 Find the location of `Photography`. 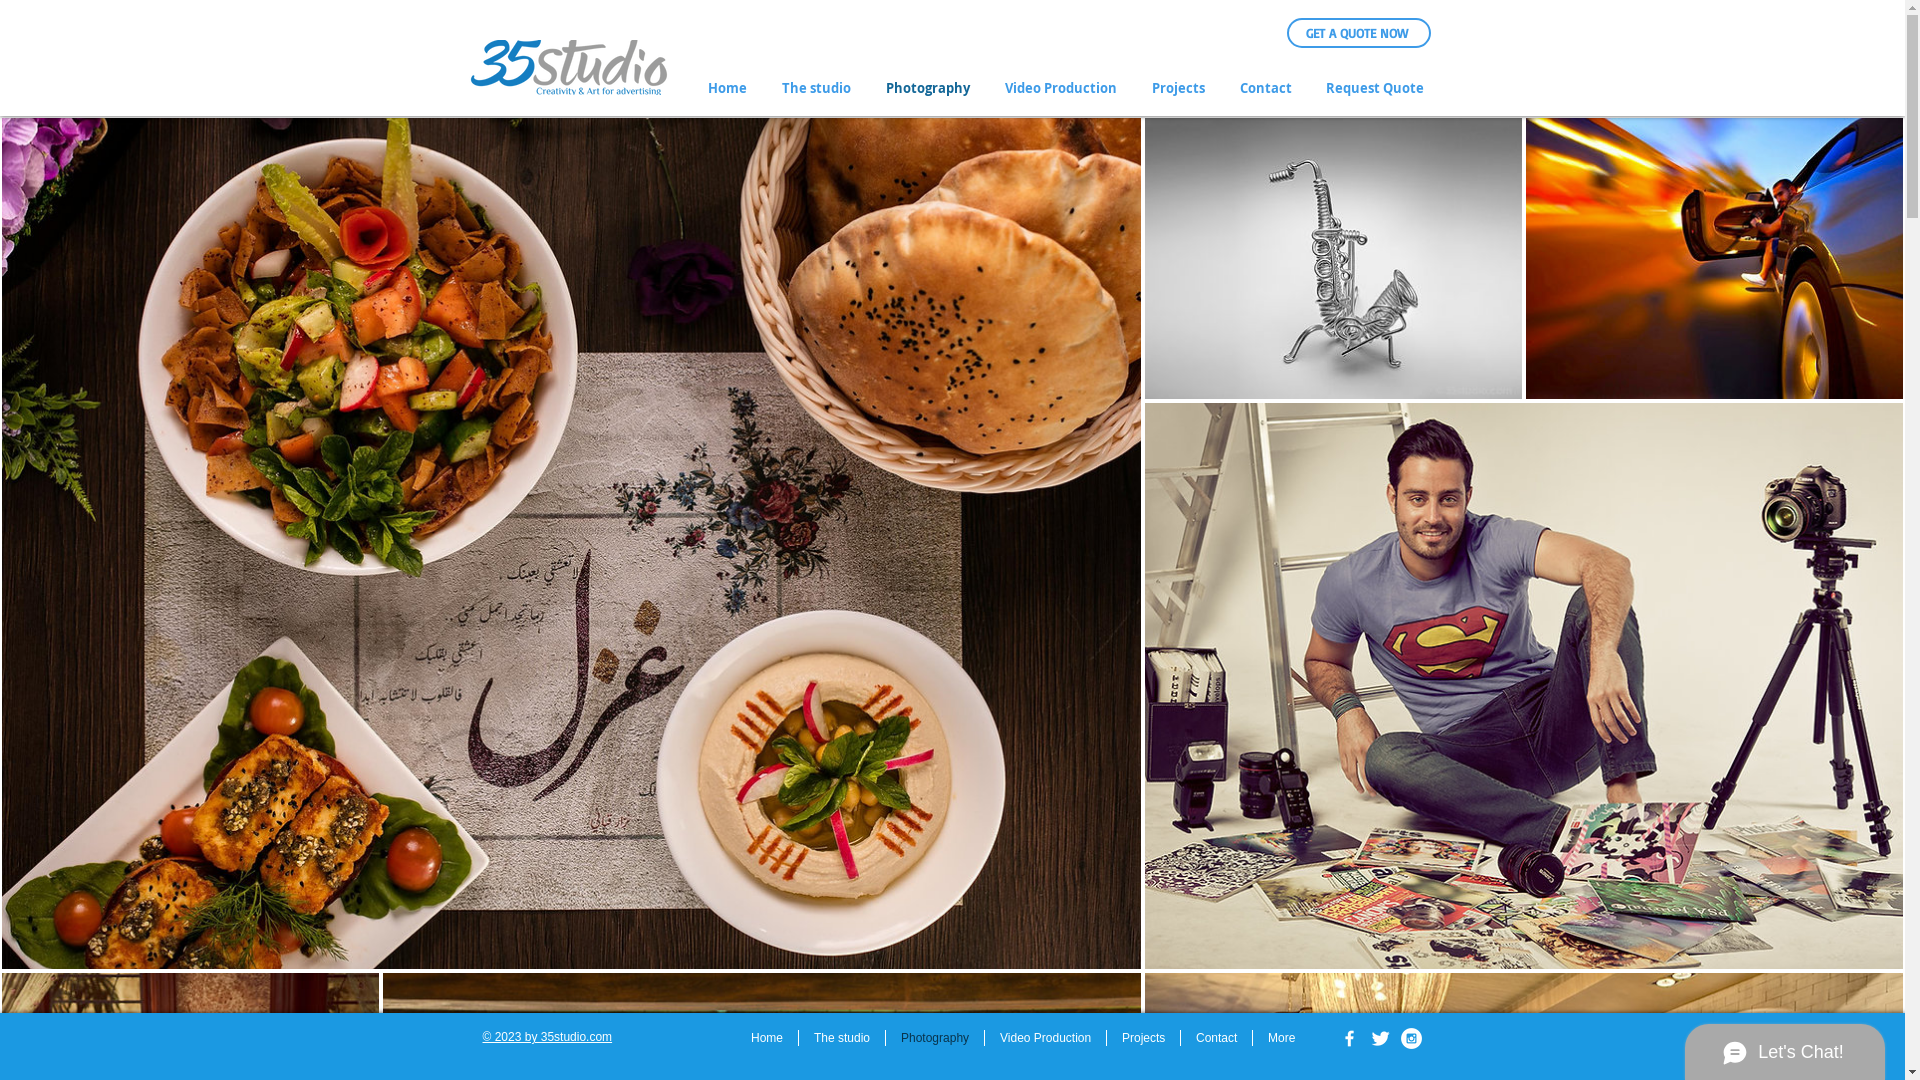

Photography is located at coordinates (934, 1038).